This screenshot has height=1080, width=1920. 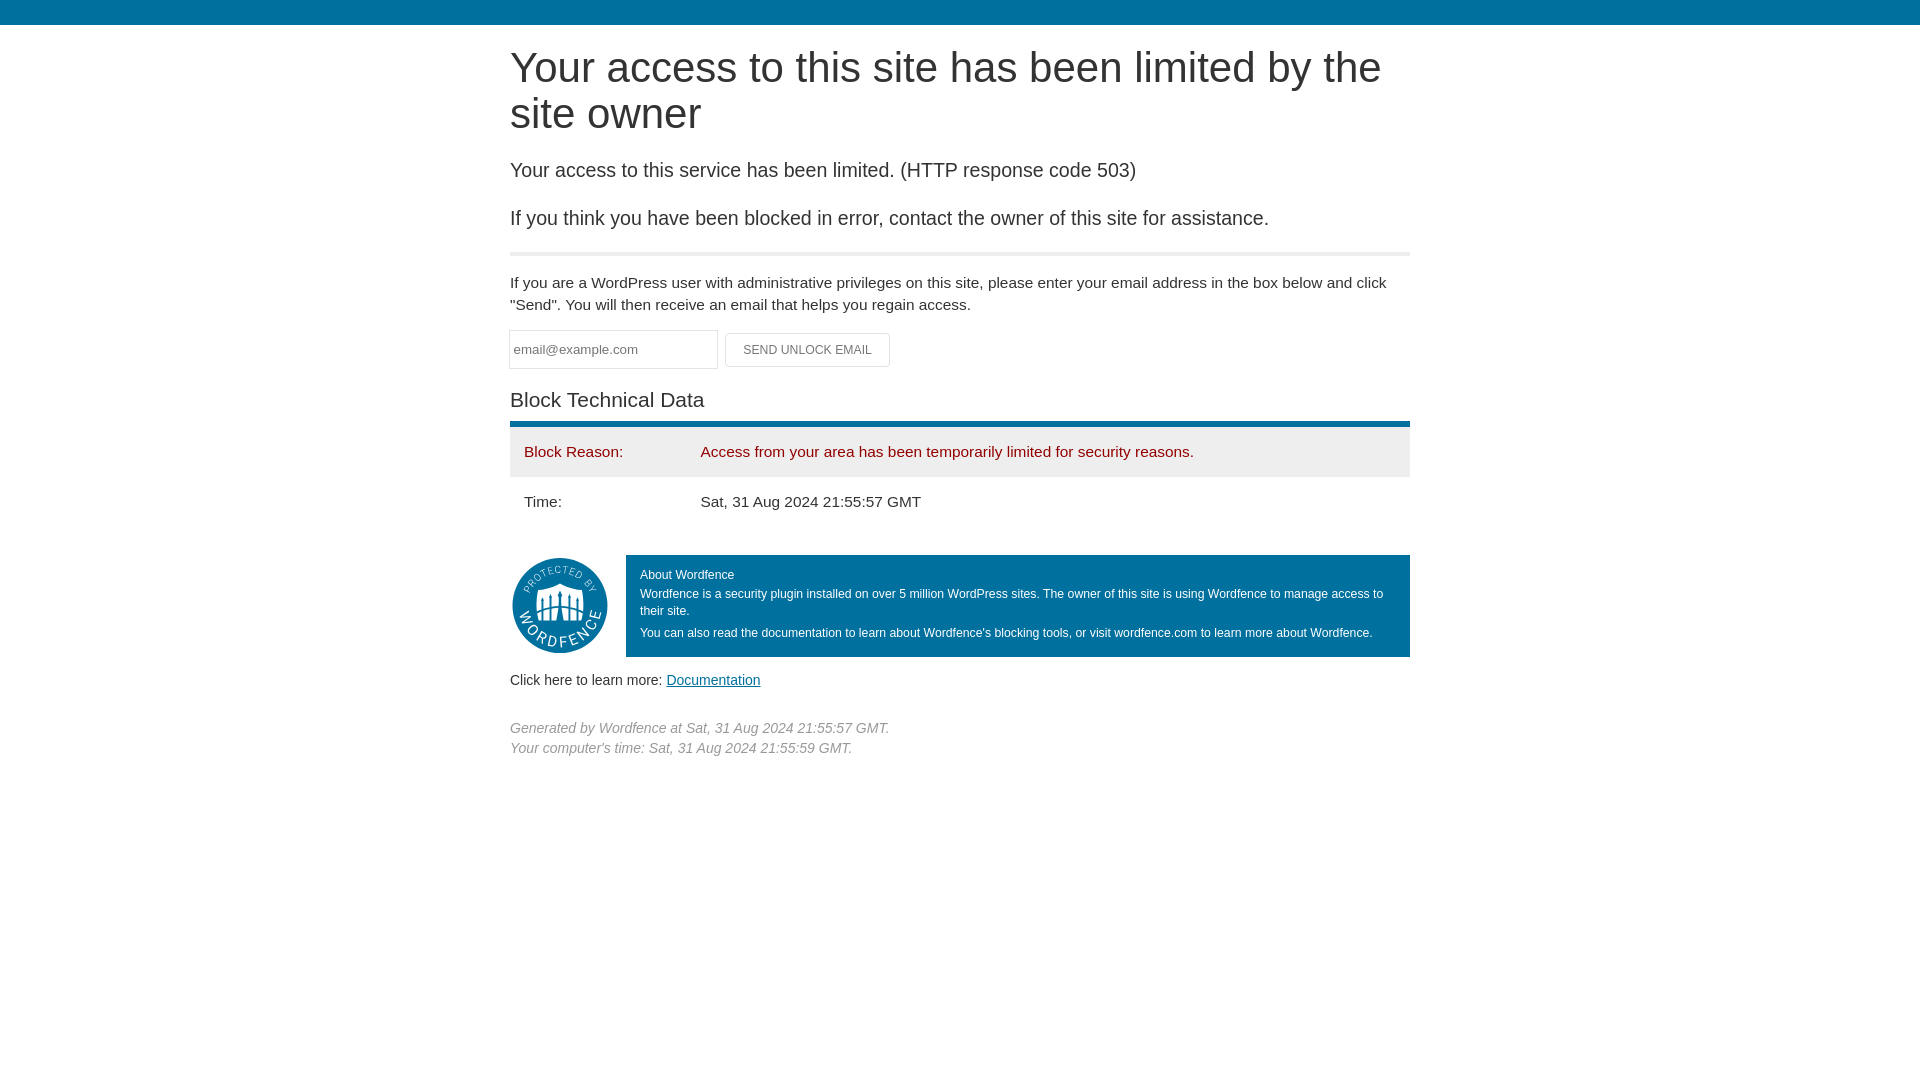 I want to click on Send Unlock Email, so click(x=808, y=350).